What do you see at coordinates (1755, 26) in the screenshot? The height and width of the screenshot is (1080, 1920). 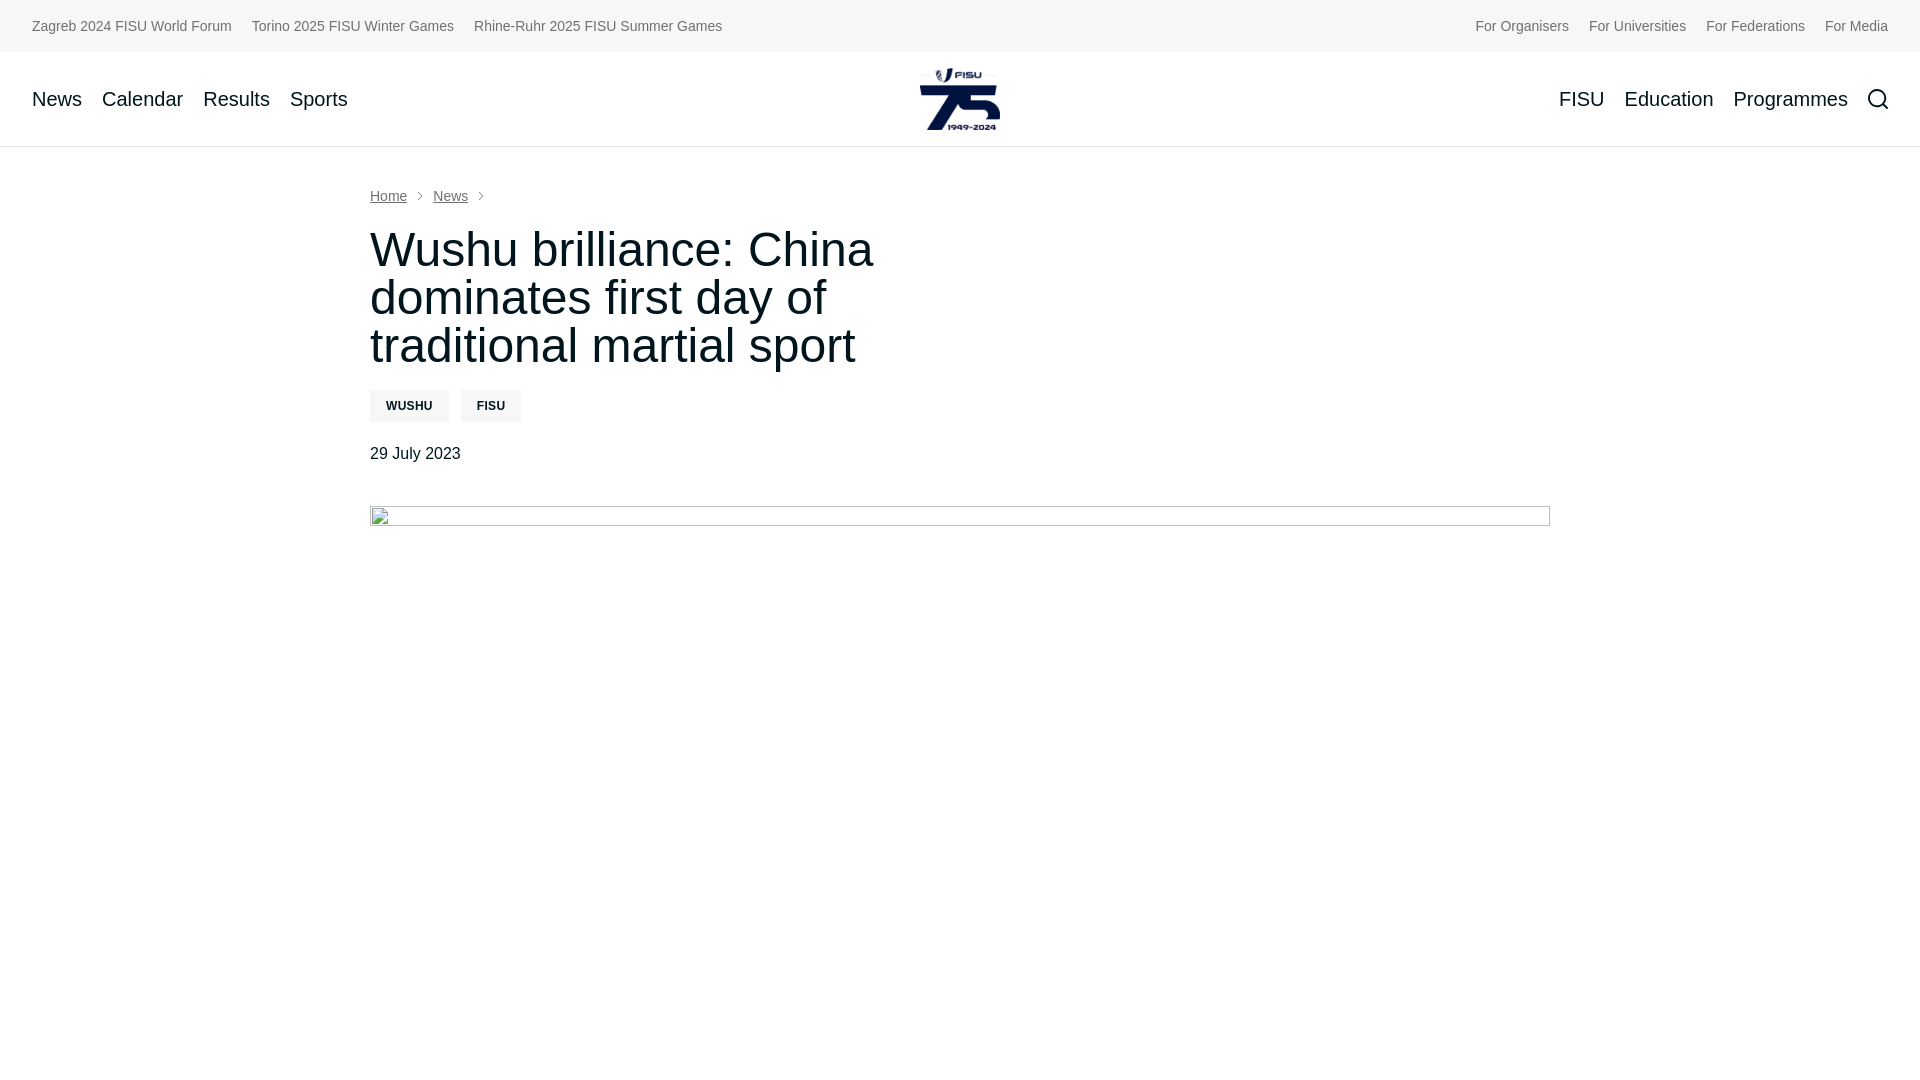 I see `For Federations` at bounding box center [1755, 26].